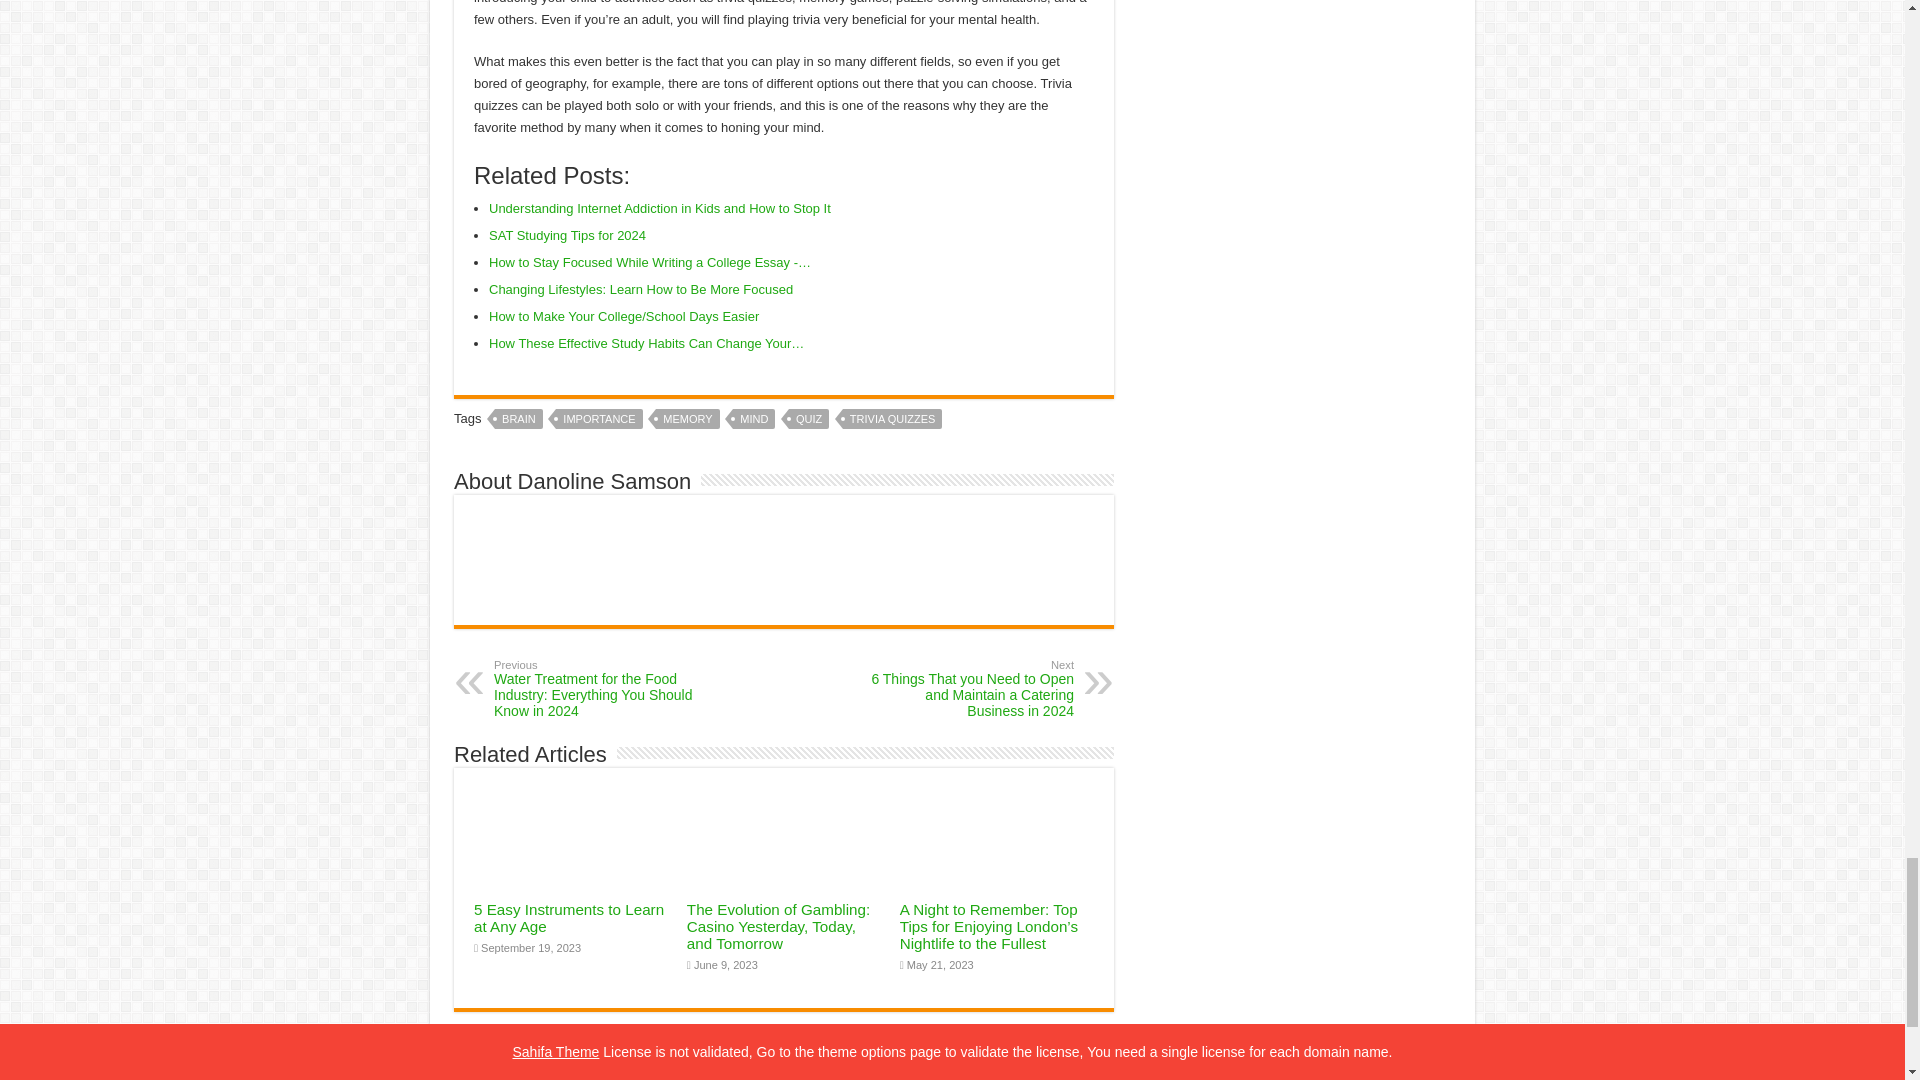 This screenshot has height=1080, width=1920. I want to click on TRIVIA QUIZZES, so click(892, 418).